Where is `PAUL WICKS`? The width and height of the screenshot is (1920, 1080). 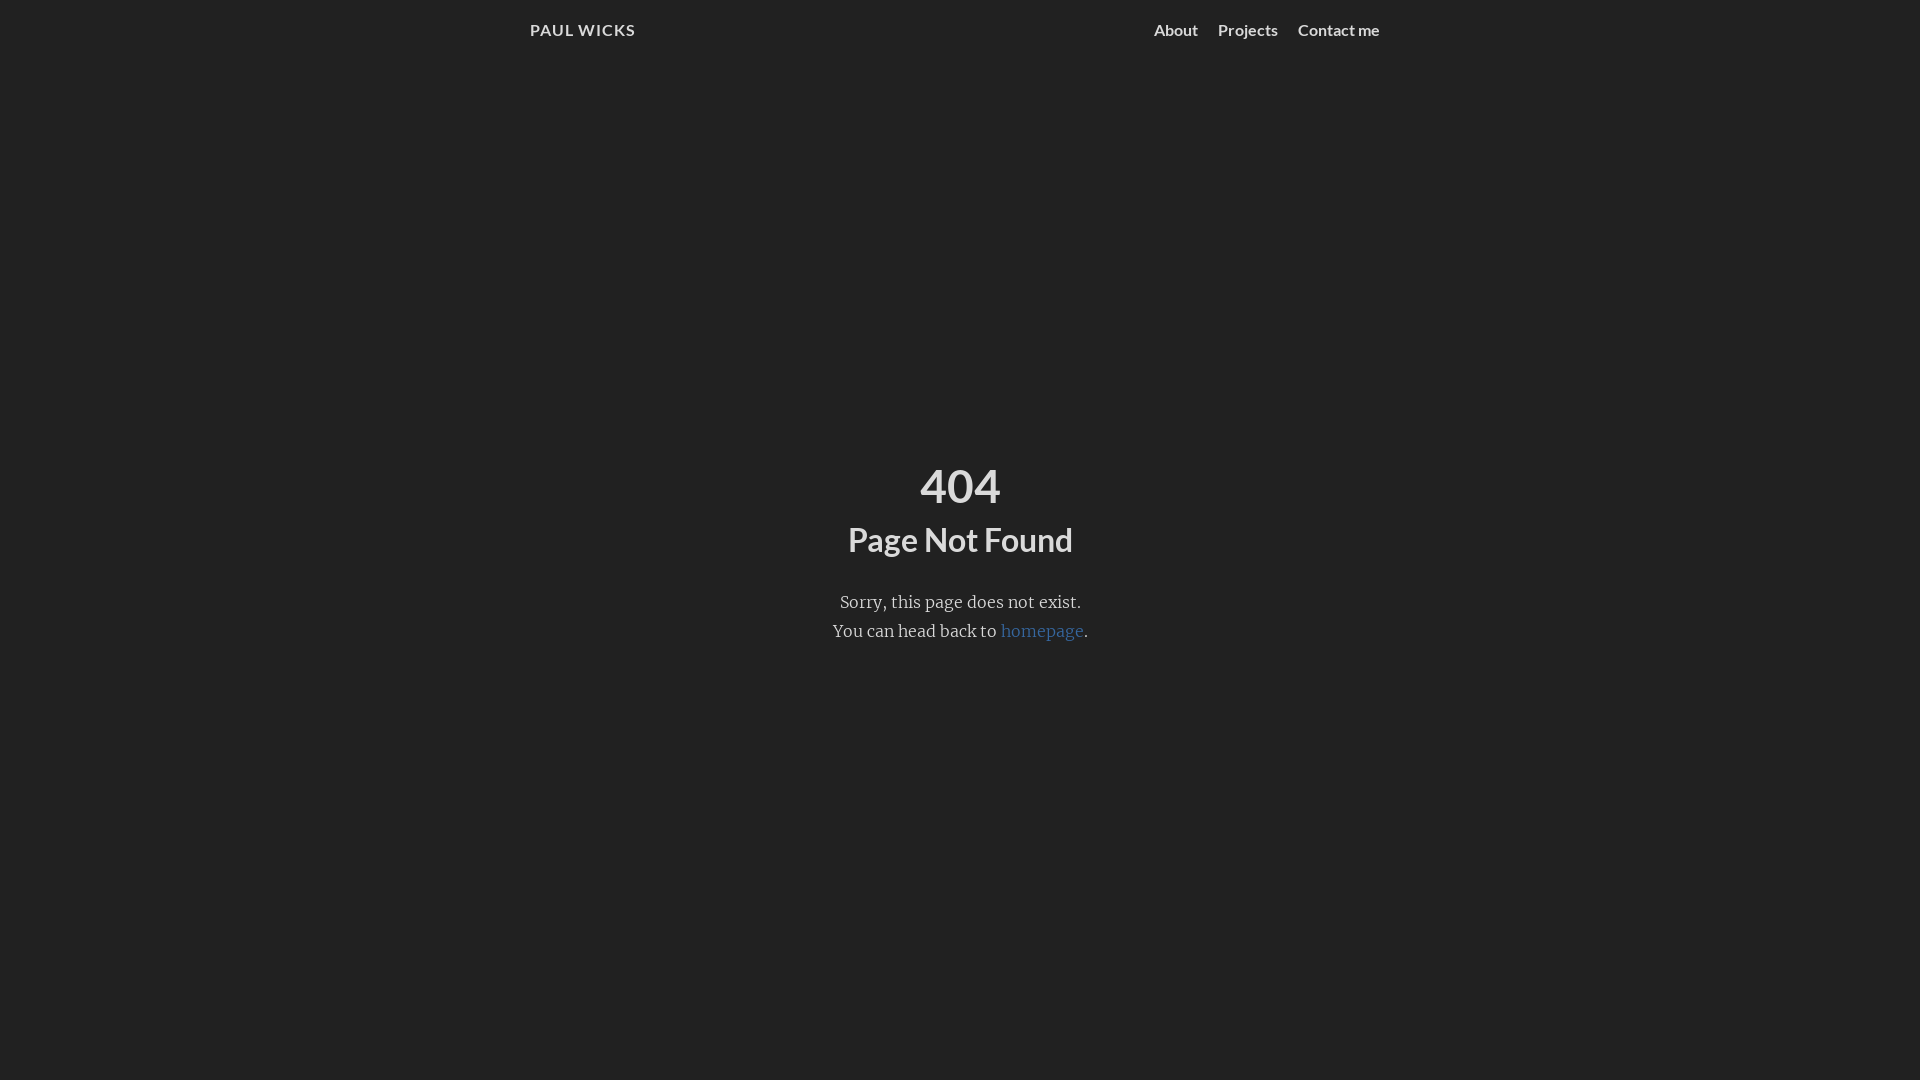
PAUL WICKS is located at coordinates (583, 29).